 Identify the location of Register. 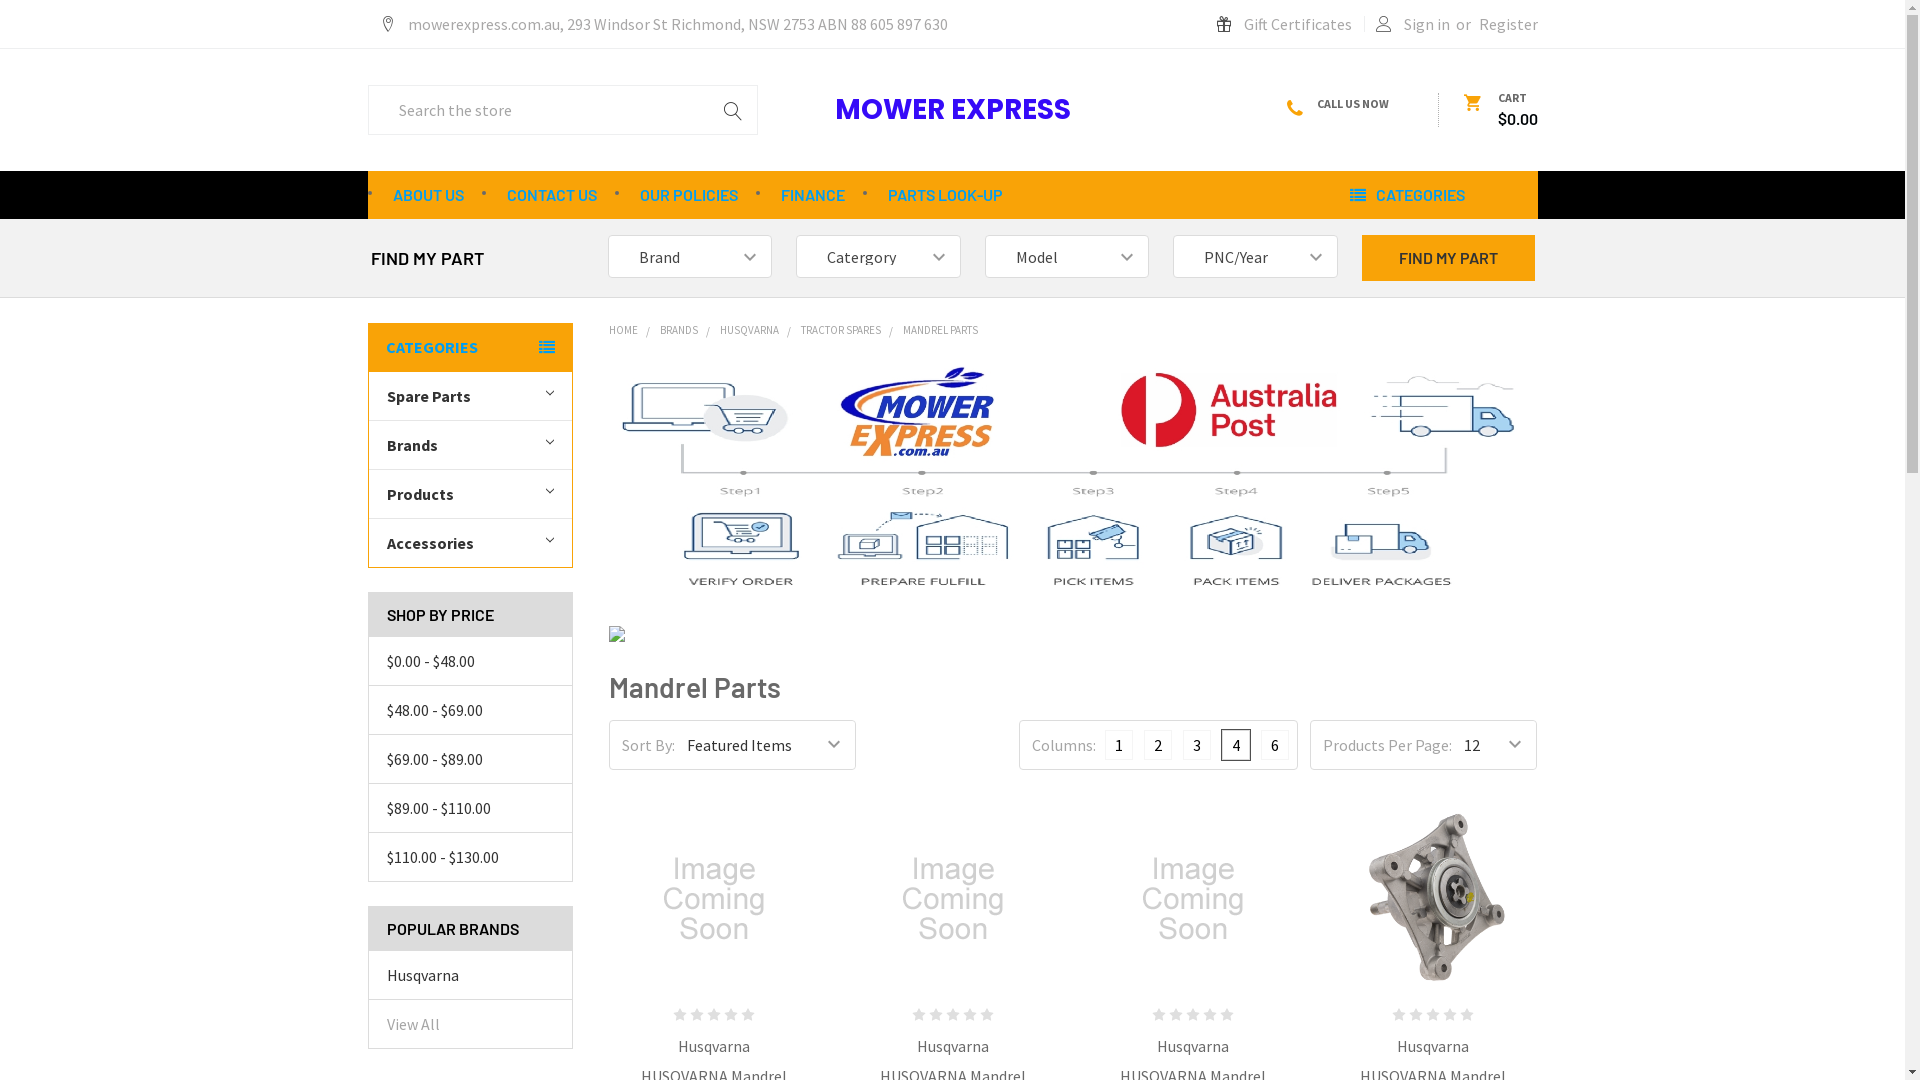
(1508, 24).